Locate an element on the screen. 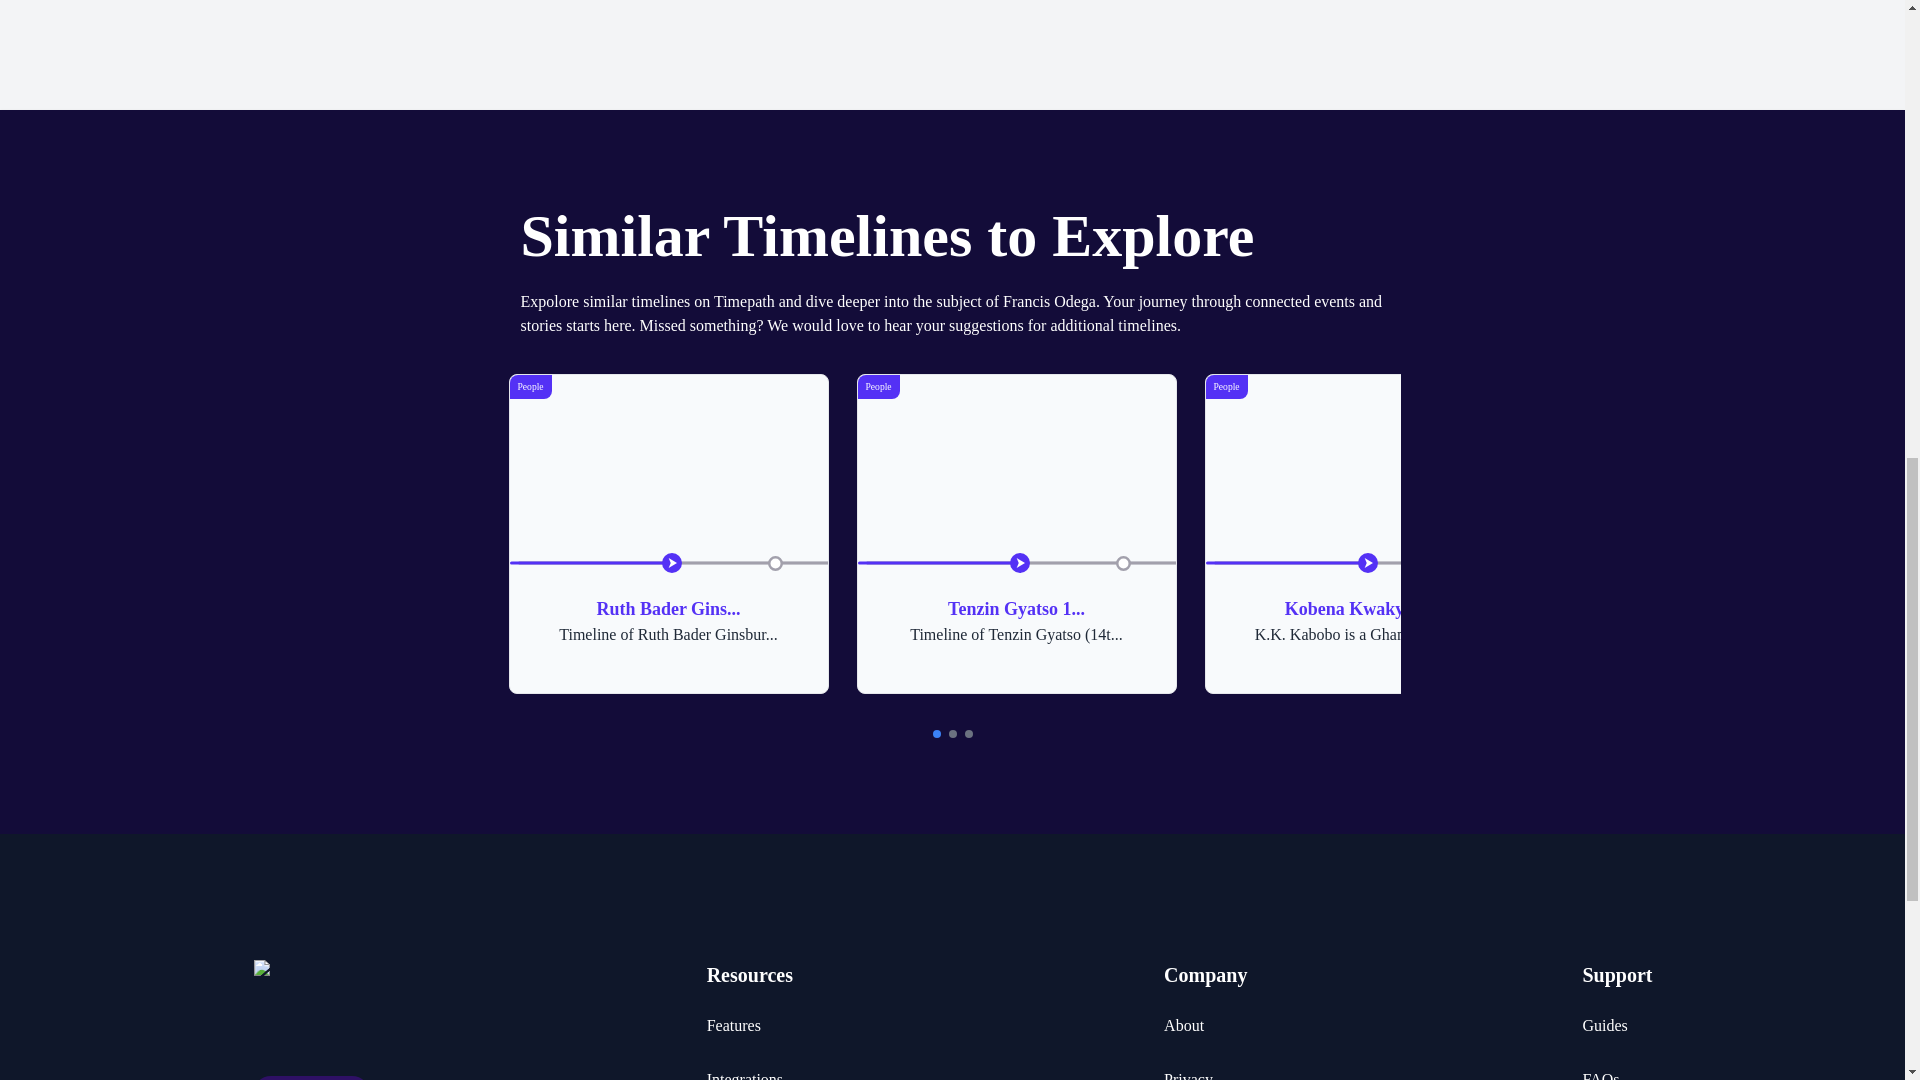 This screenshot has width=1920, height=1080. Privacy is located at coordinates (1188, 1074).